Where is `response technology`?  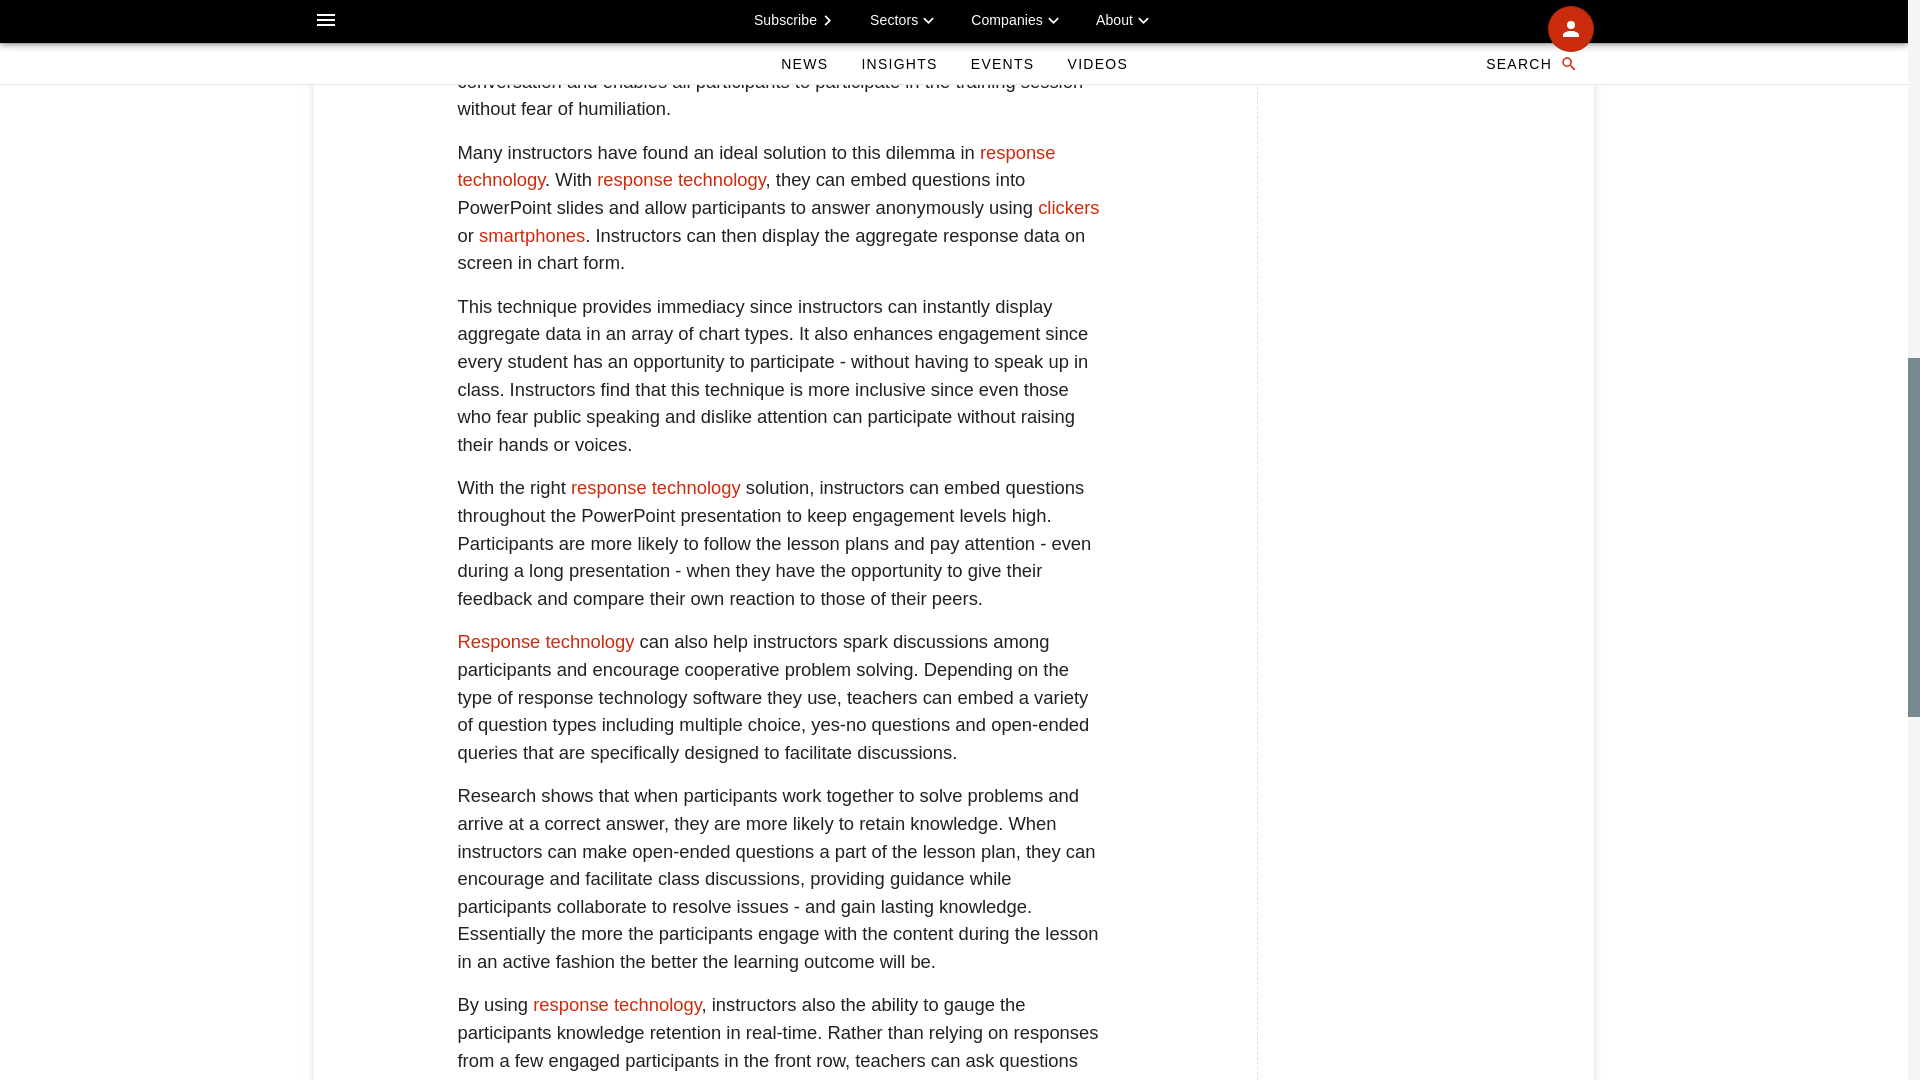
response technology is located at coordinates (656, 487).